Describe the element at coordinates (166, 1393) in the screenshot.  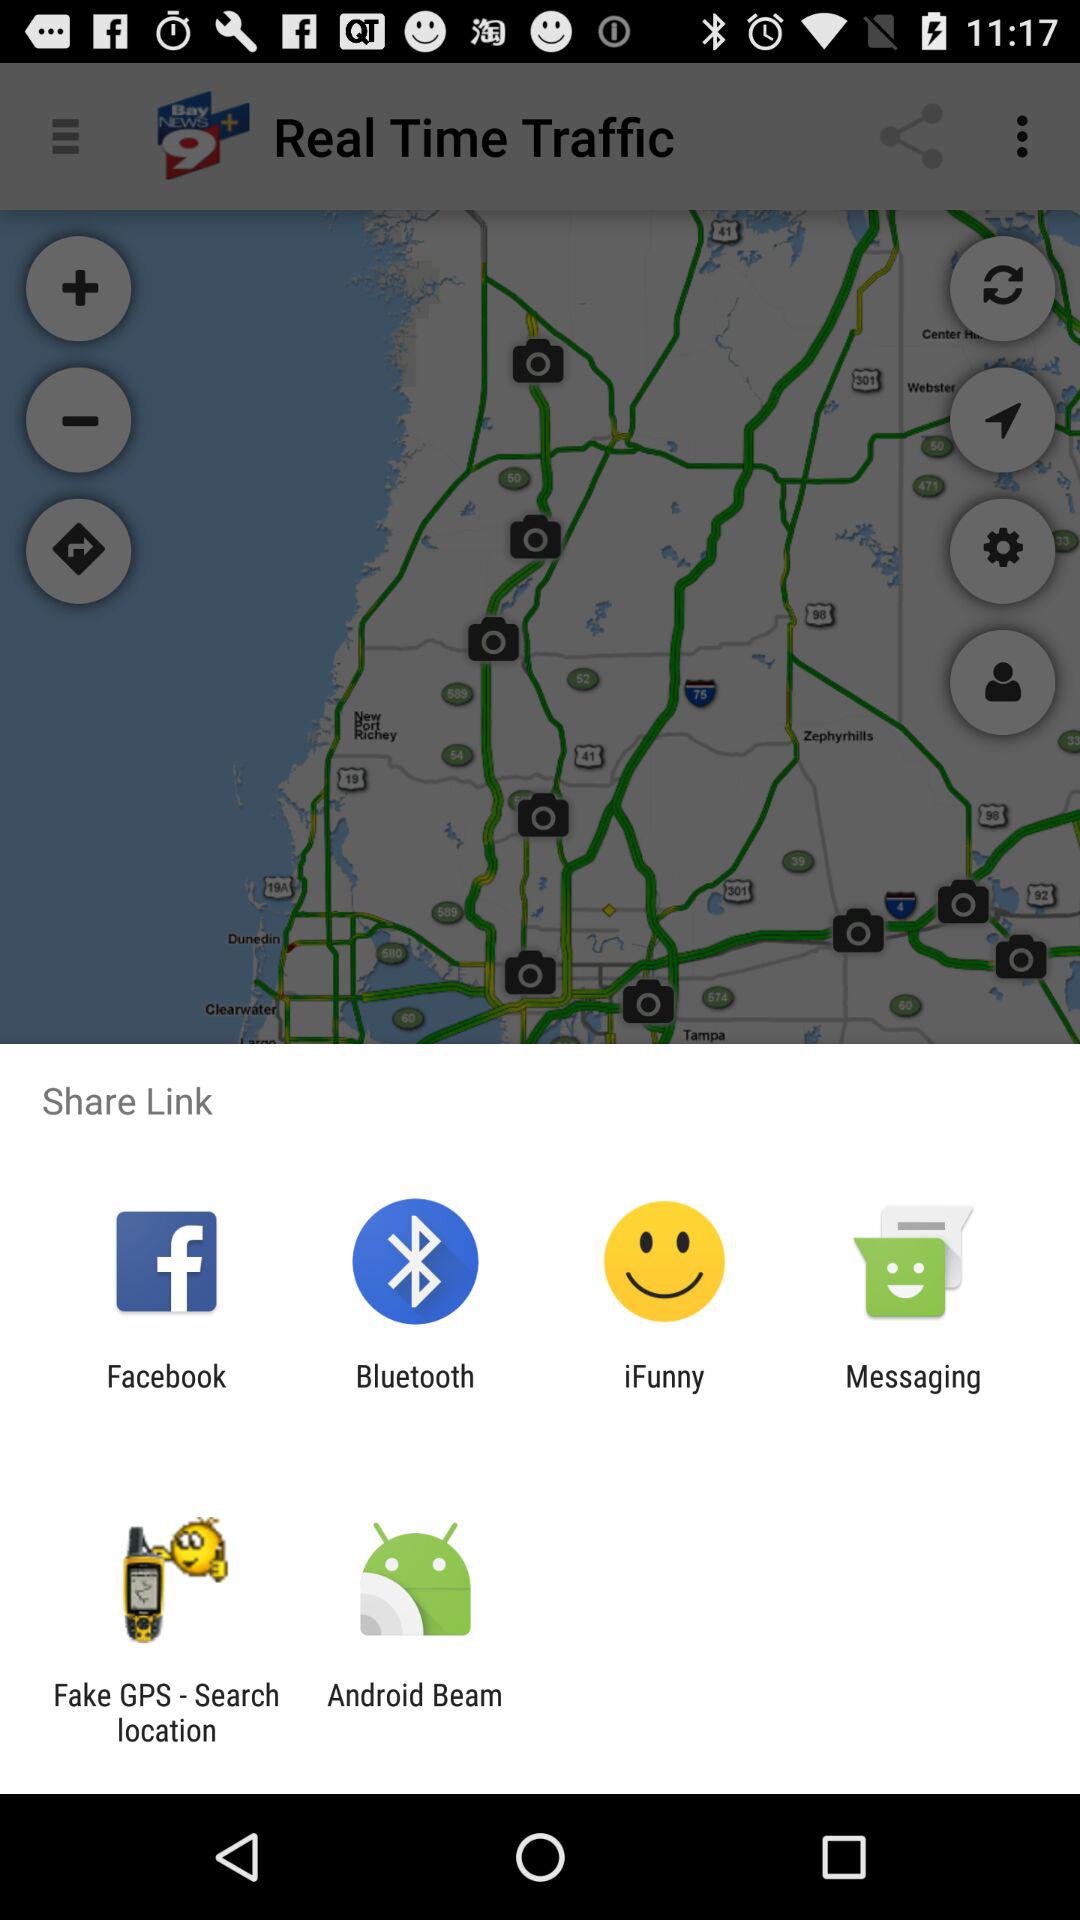
I see `click icon next to bluetooth item` at that location.